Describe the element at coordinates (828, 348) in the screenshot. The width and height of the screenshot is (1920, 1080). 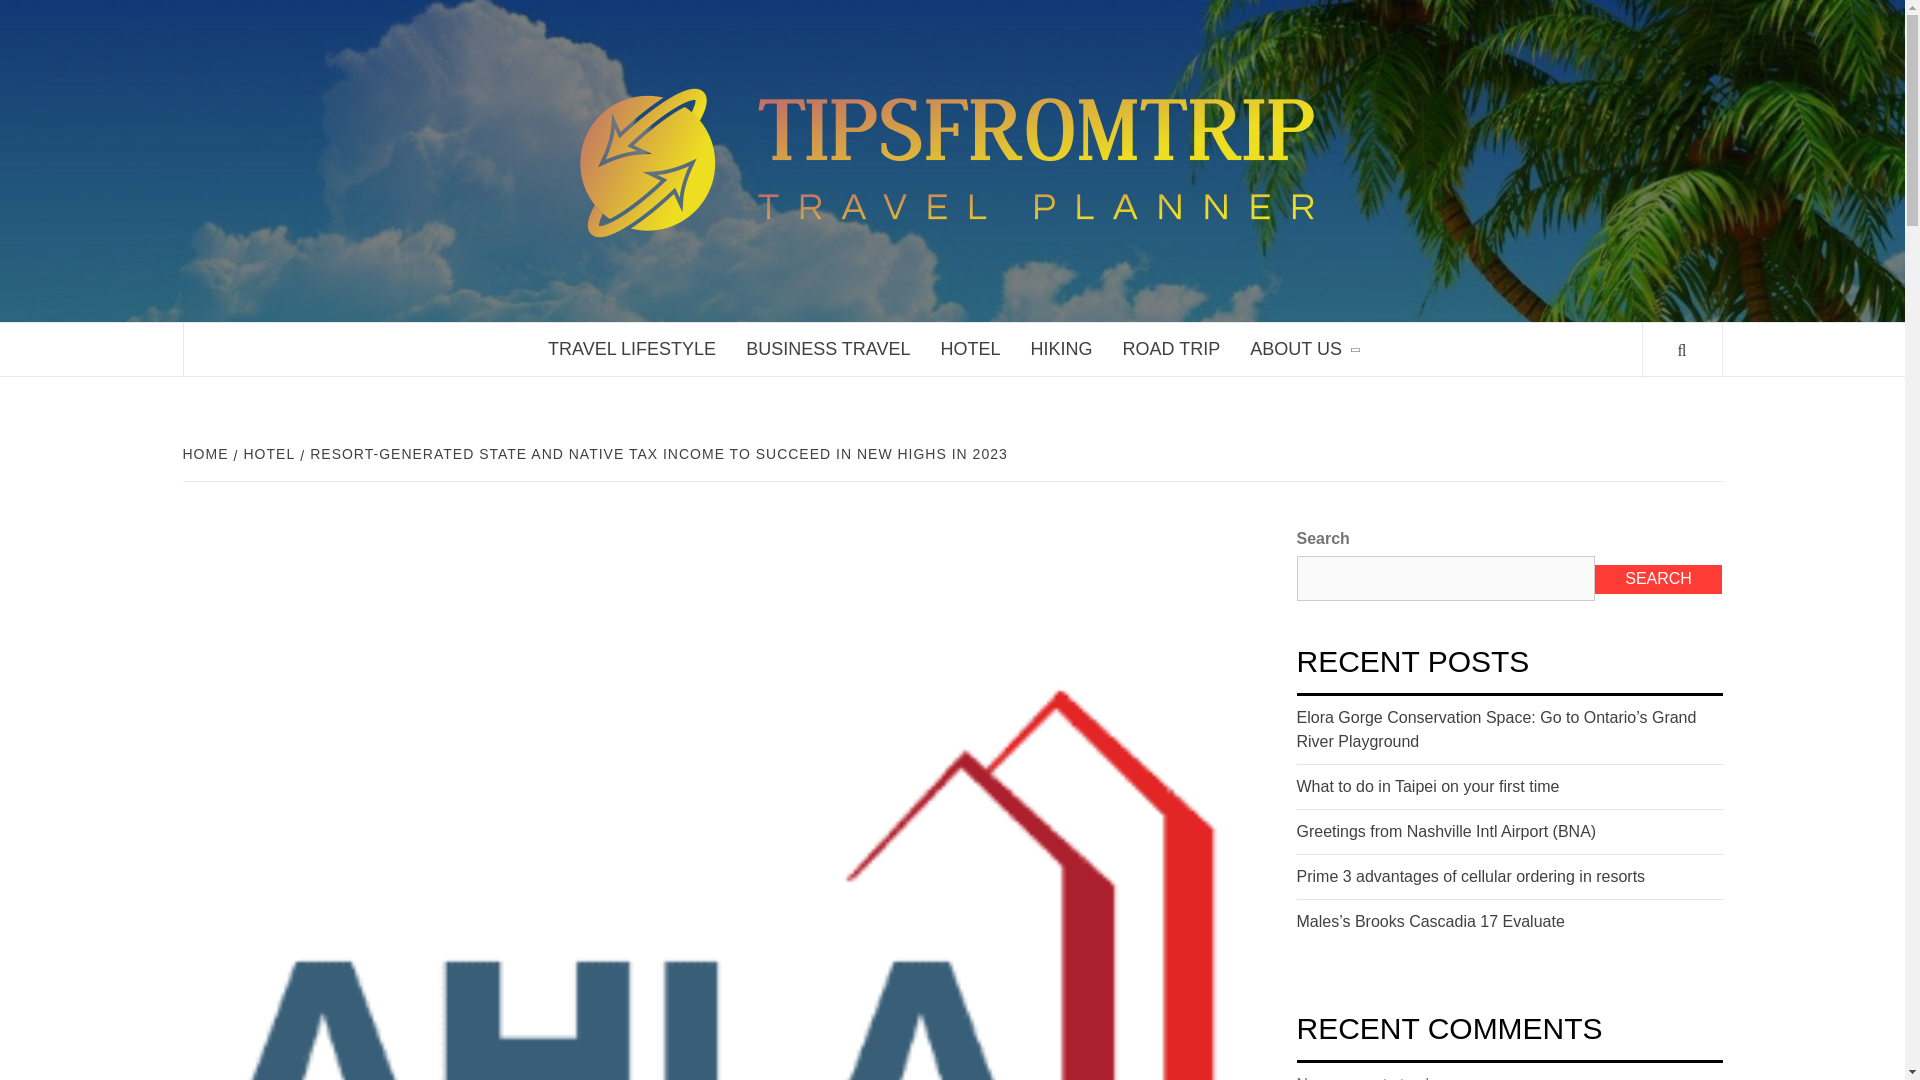
I see `BUSINESS TRAVEL` at that location.